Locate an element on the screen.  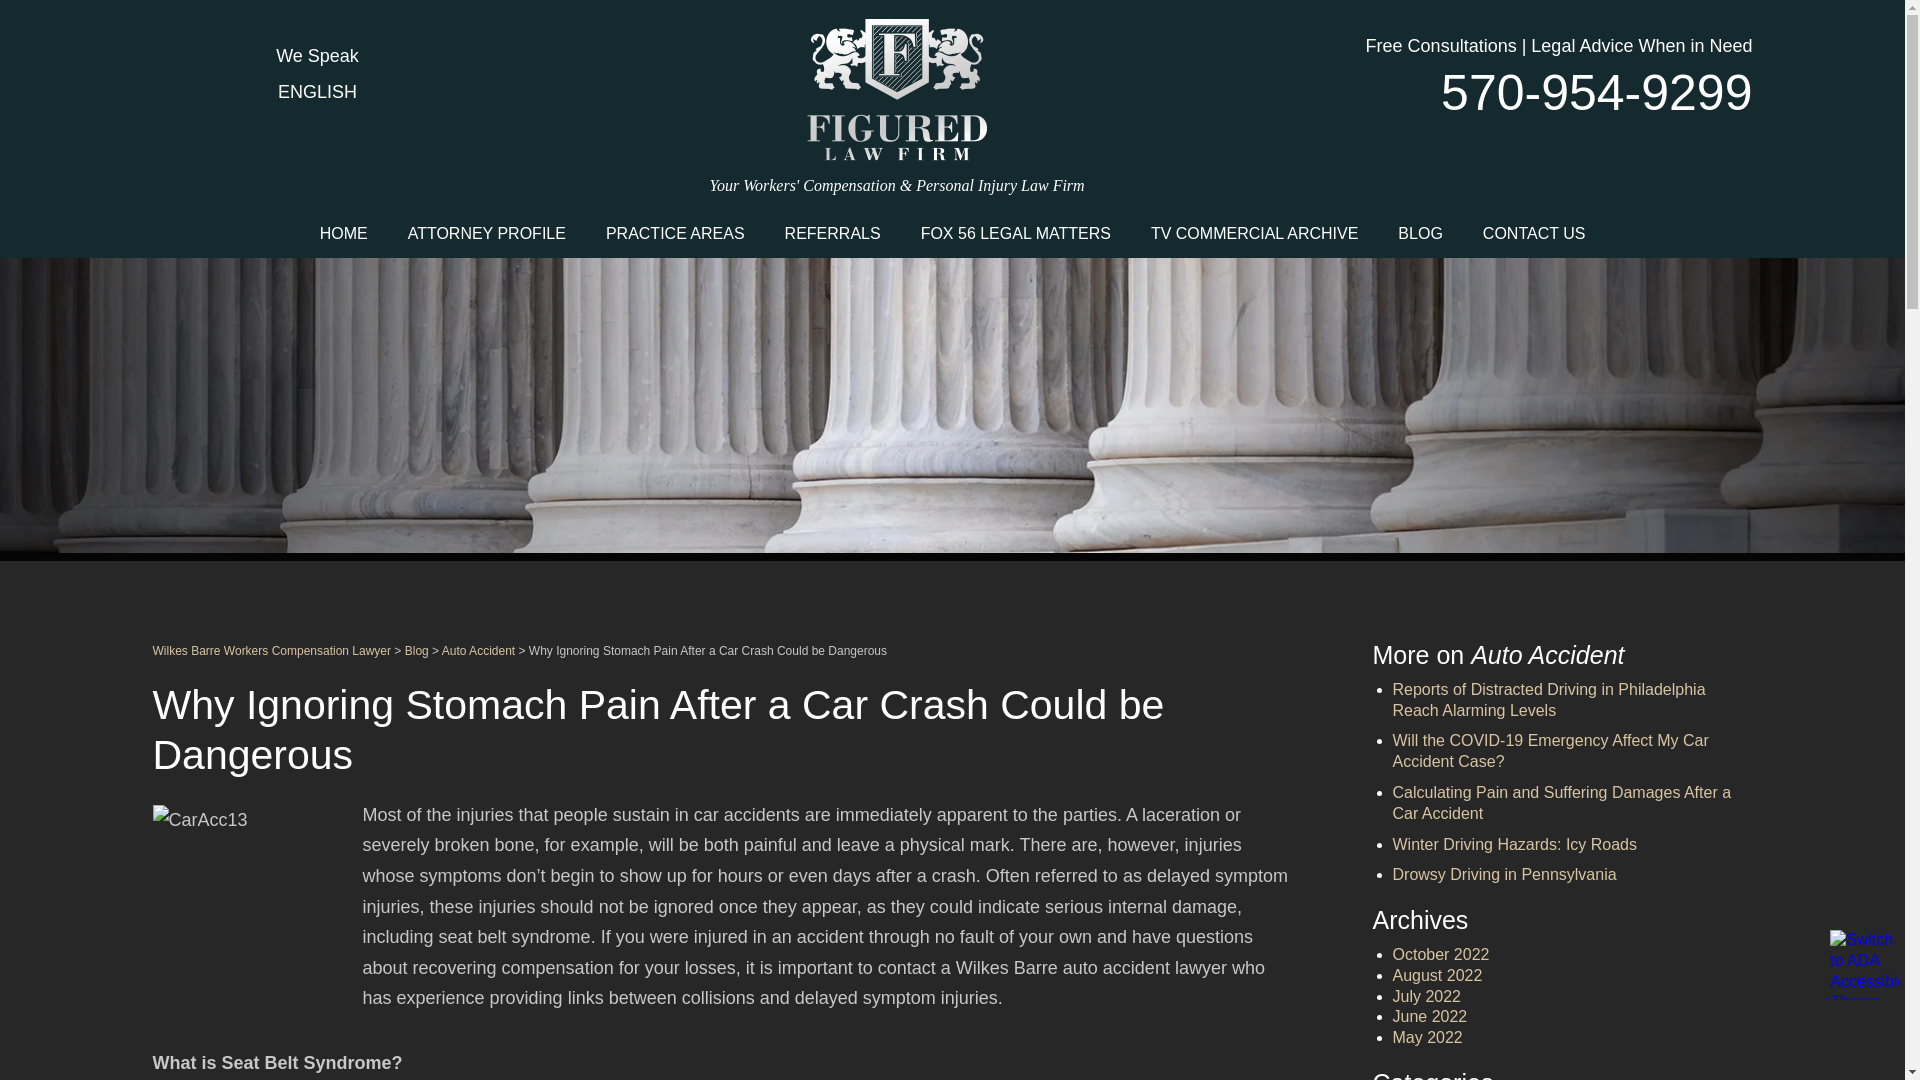
570-954-9299 is located at coordinates (1570, 92).